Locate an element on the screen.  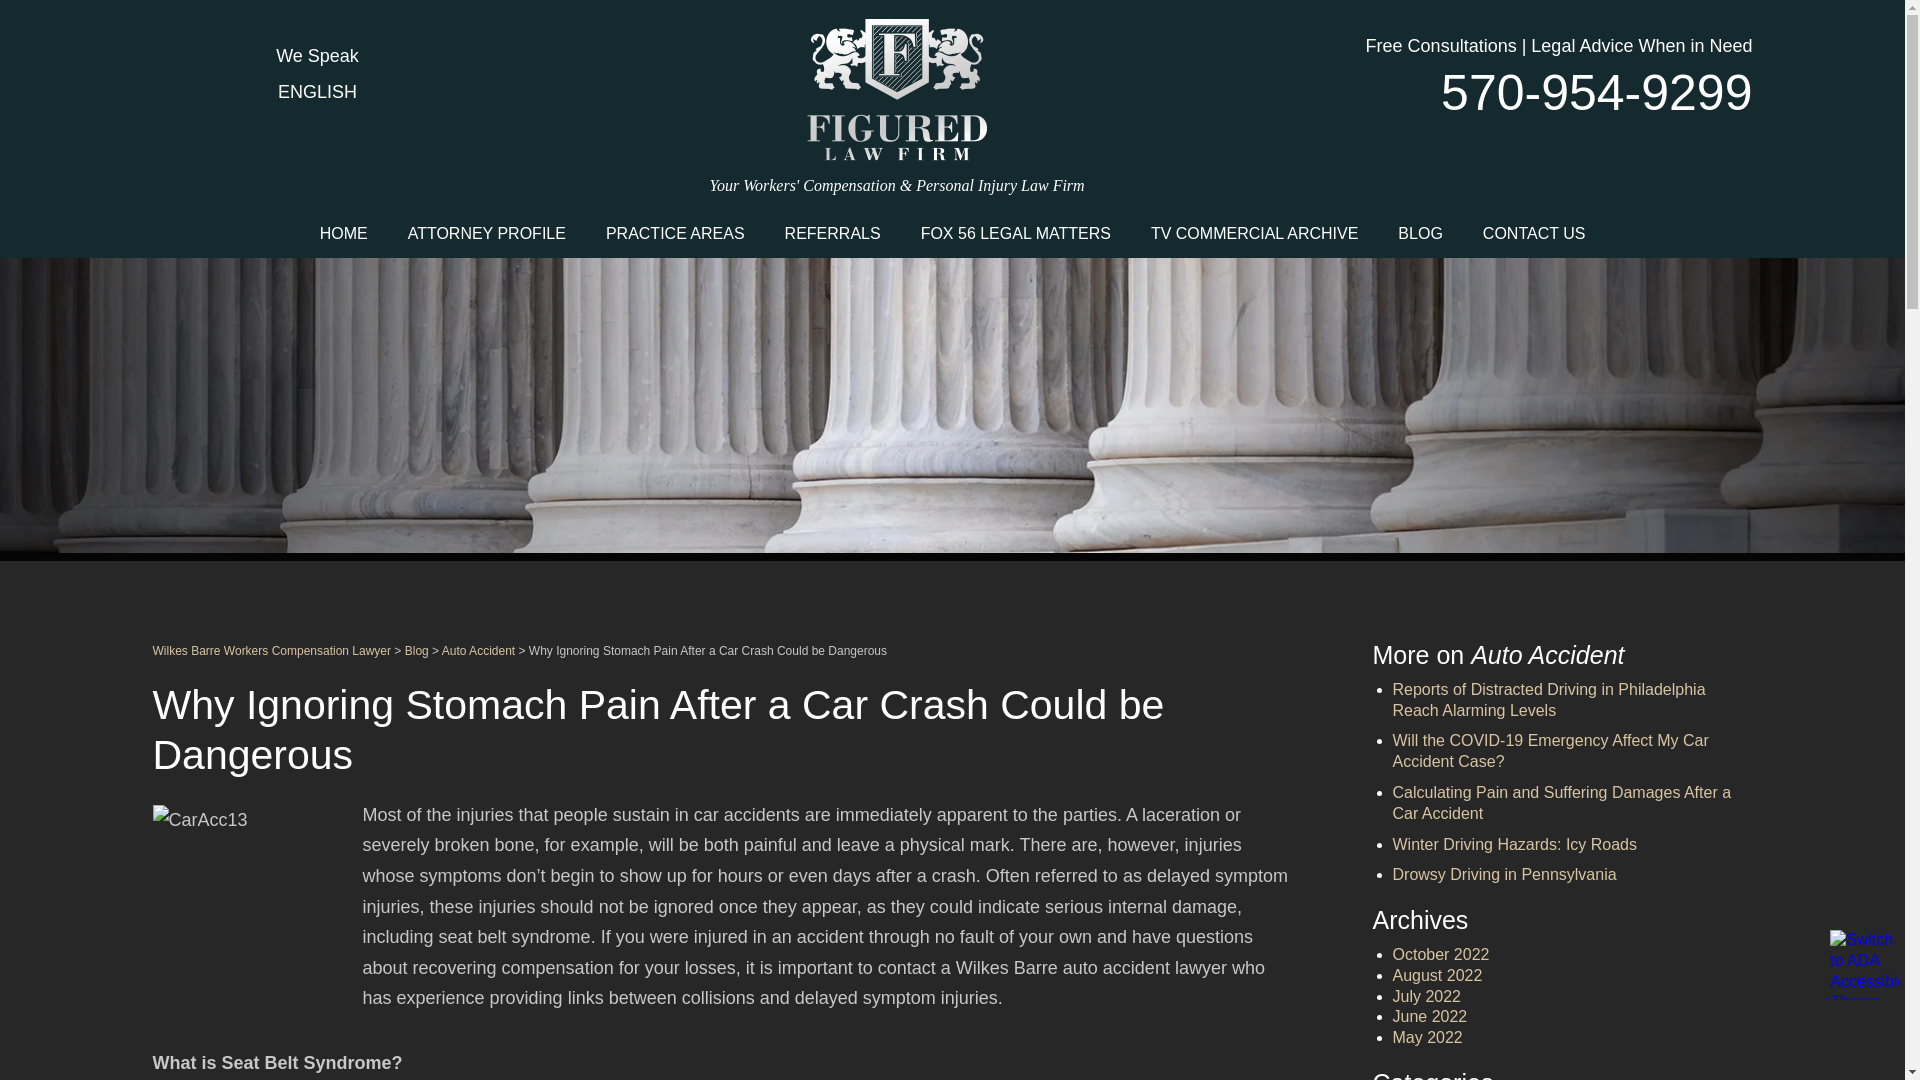
570-954-9299 is located at coordinates (1570, 92).